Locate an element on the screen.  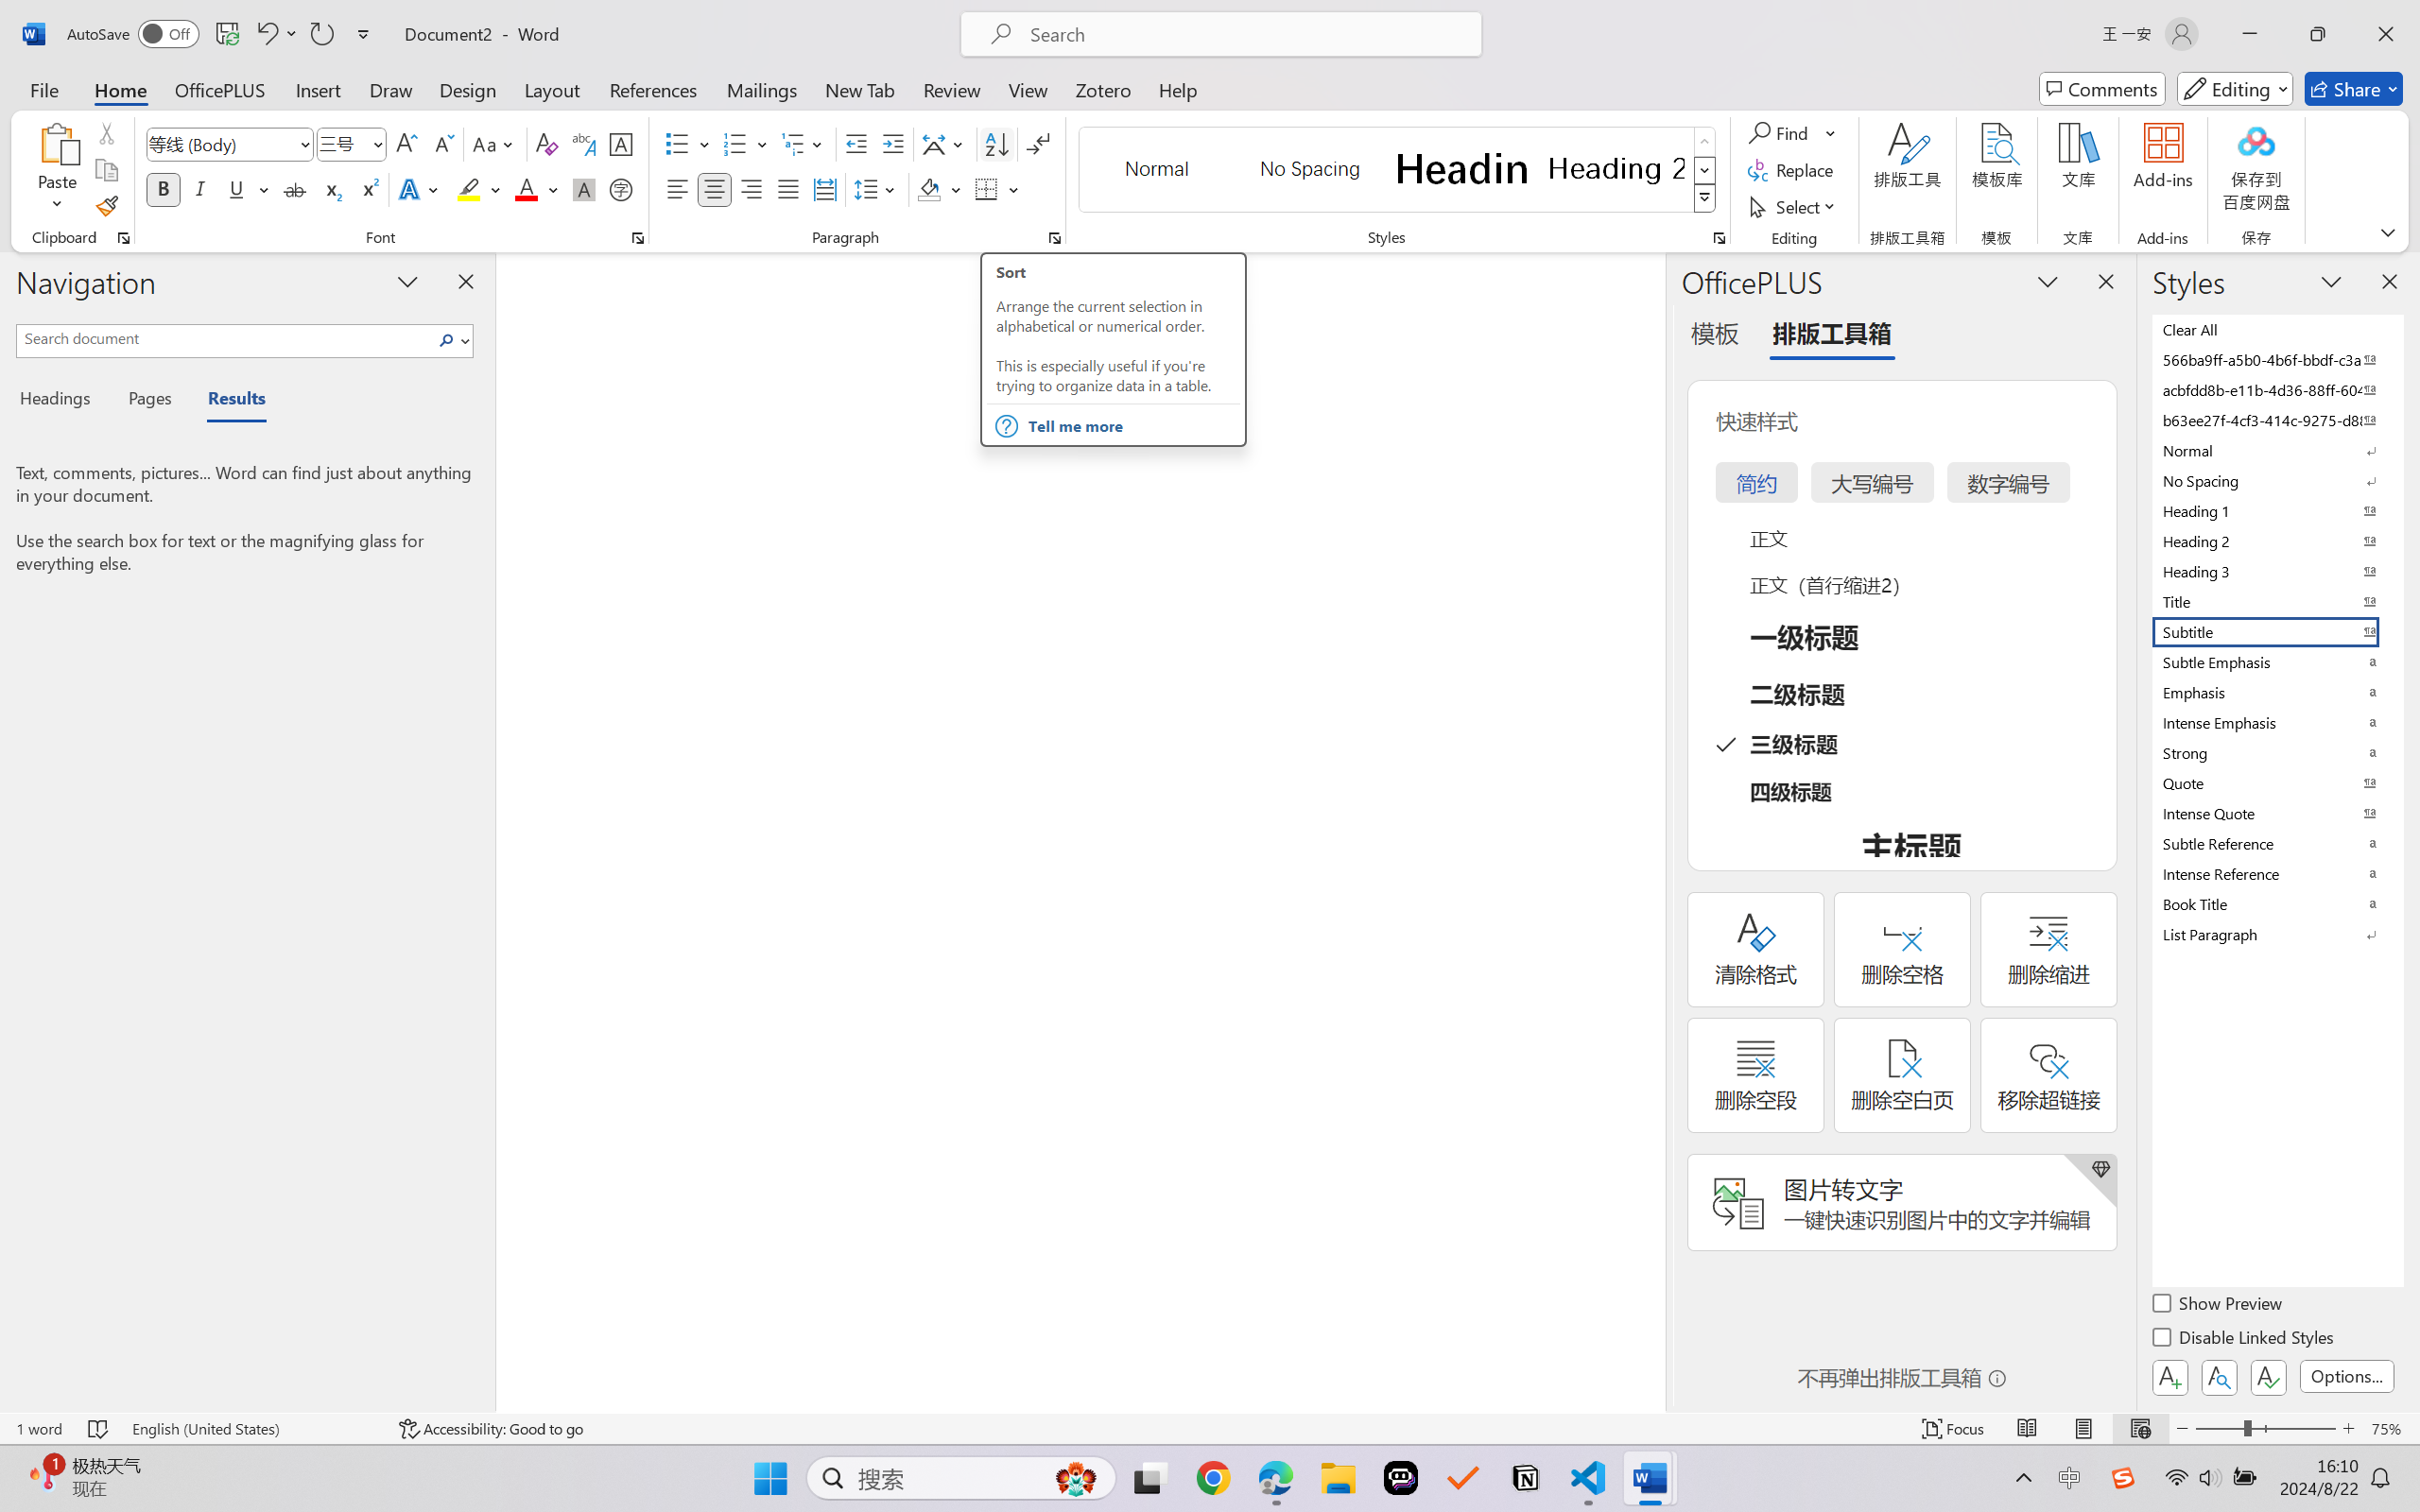
AutomationID: BadgeAnchorLargeTicker is located at coordinates (43, 1476).